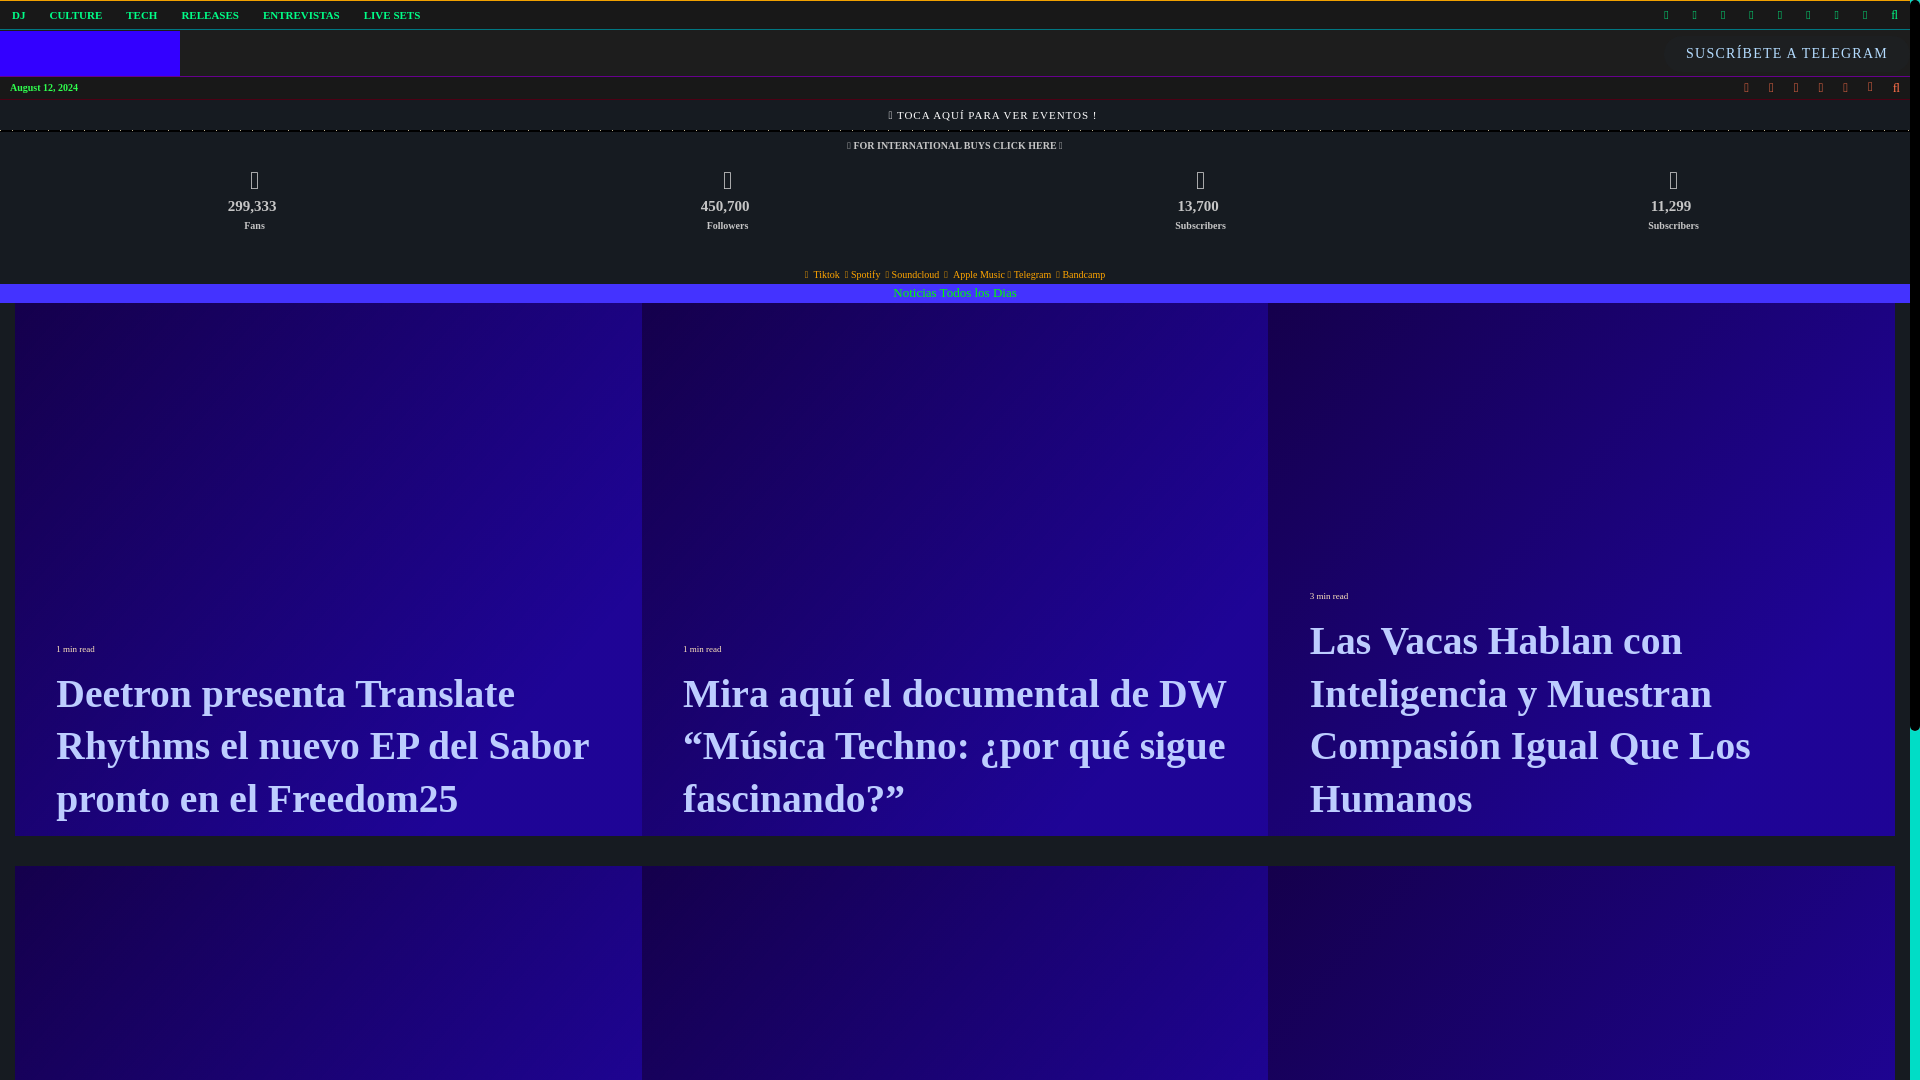 This screenshot has height=1080, width=1920. What do you see at coordinates (140, 15) in the screenshot?
I see `TECH` at bounding box center [140, 15].